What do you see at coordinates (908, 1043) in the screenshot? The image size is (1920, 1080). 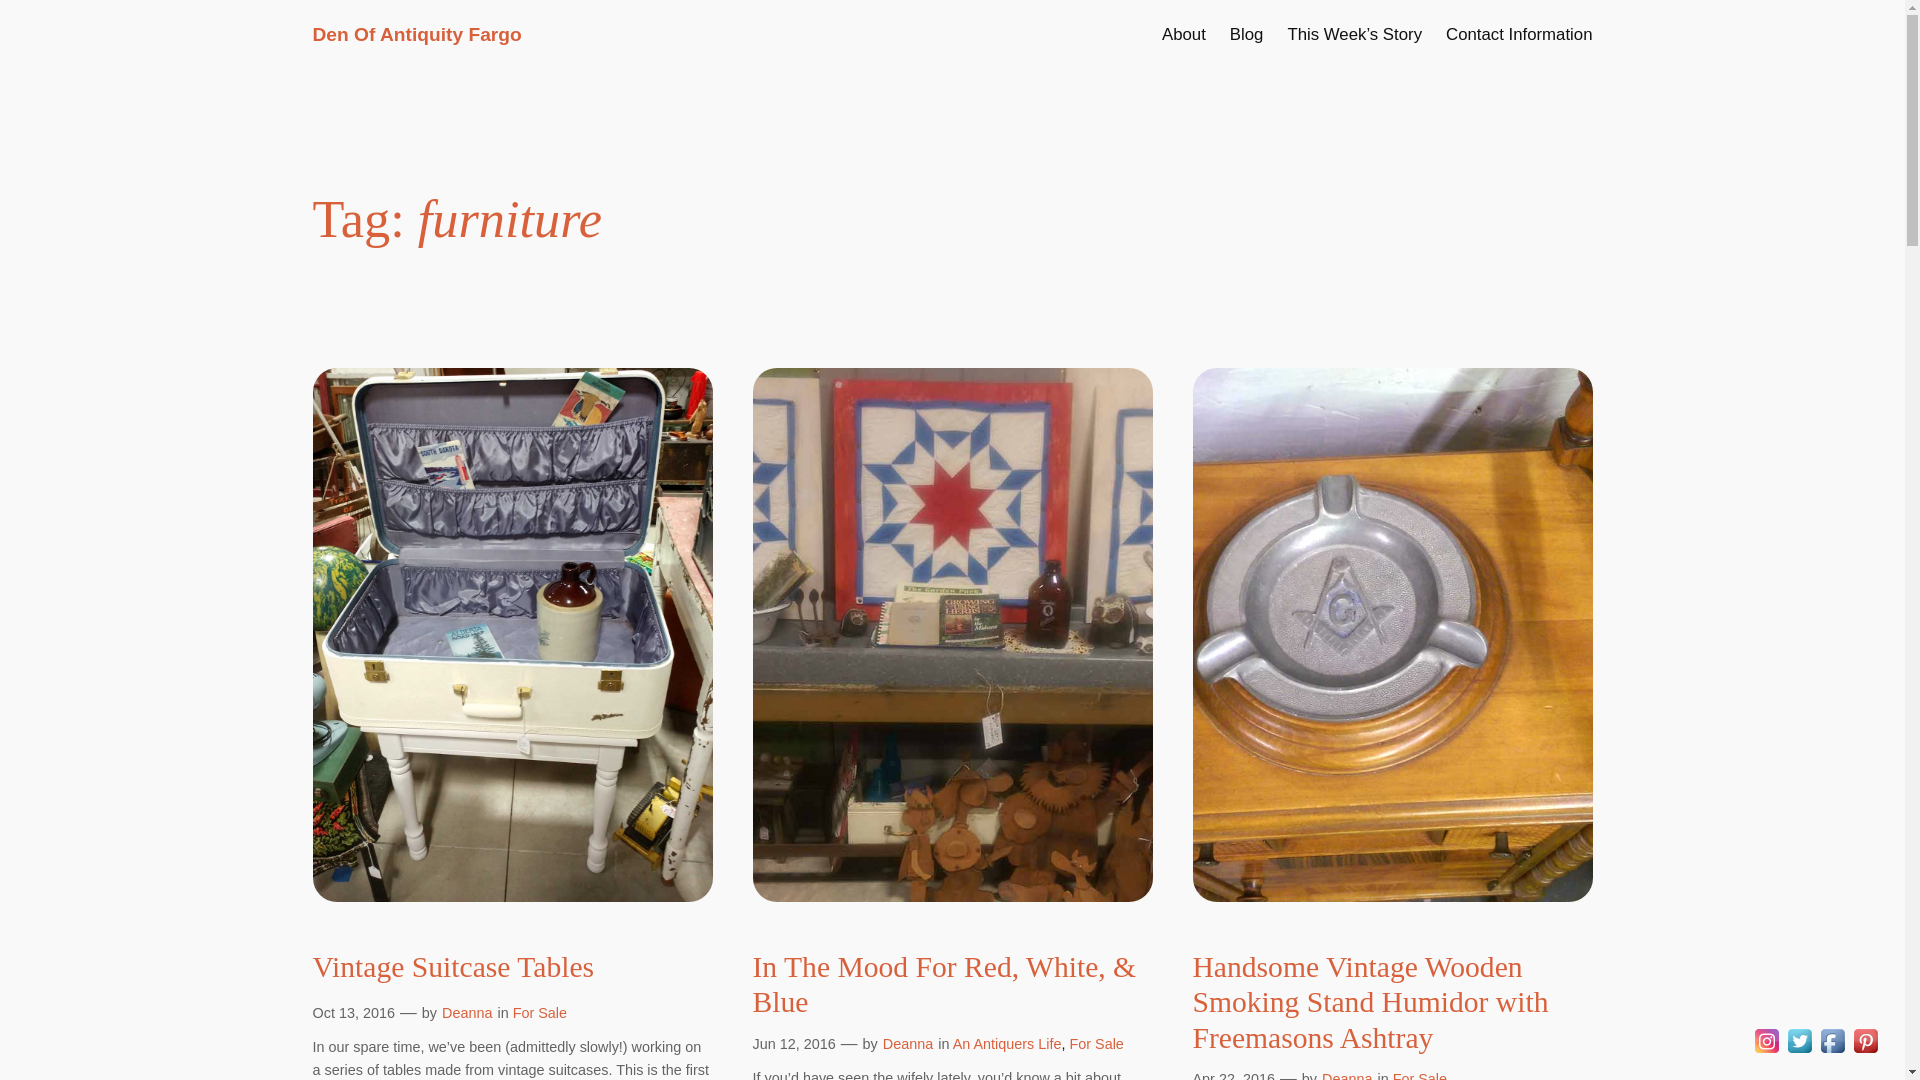 I see `Deanna` at bounding box center [908, 1043].